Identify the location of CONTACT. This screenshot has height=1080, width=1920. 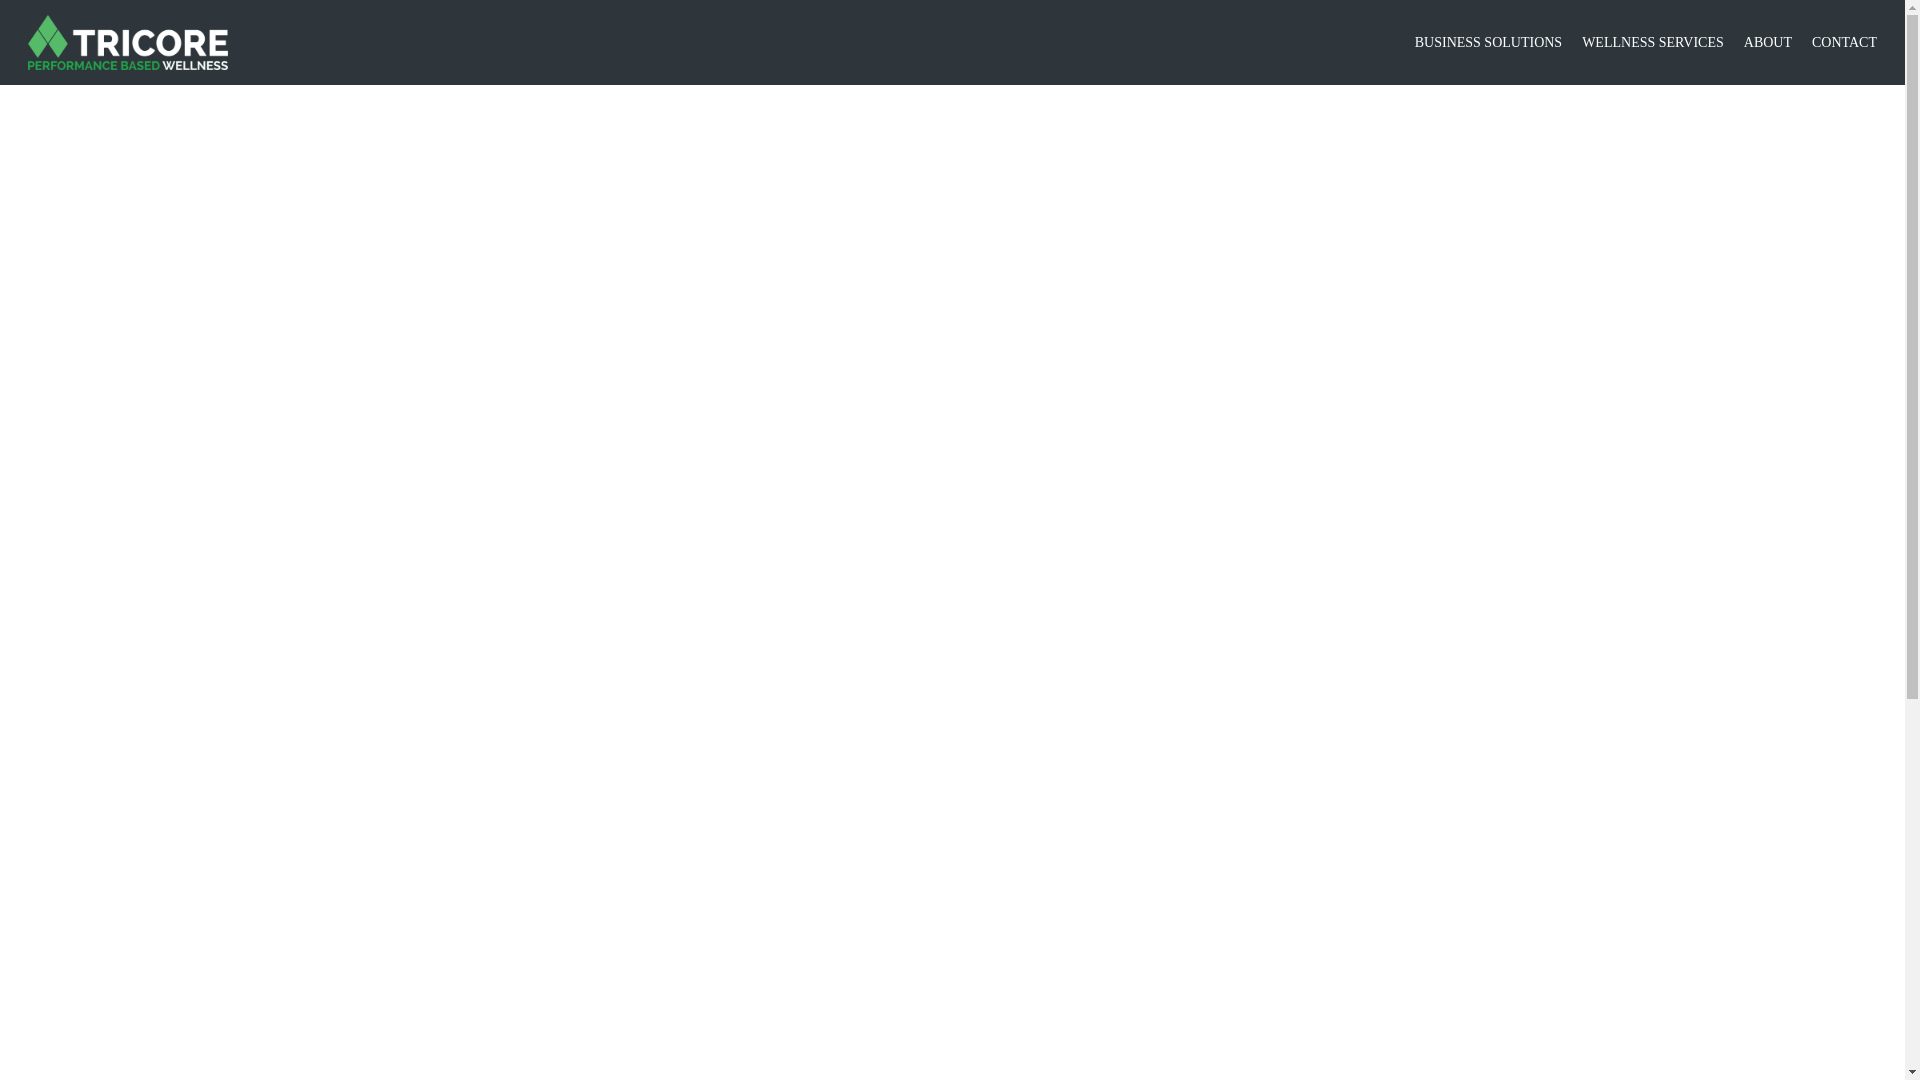
(1844, 42).